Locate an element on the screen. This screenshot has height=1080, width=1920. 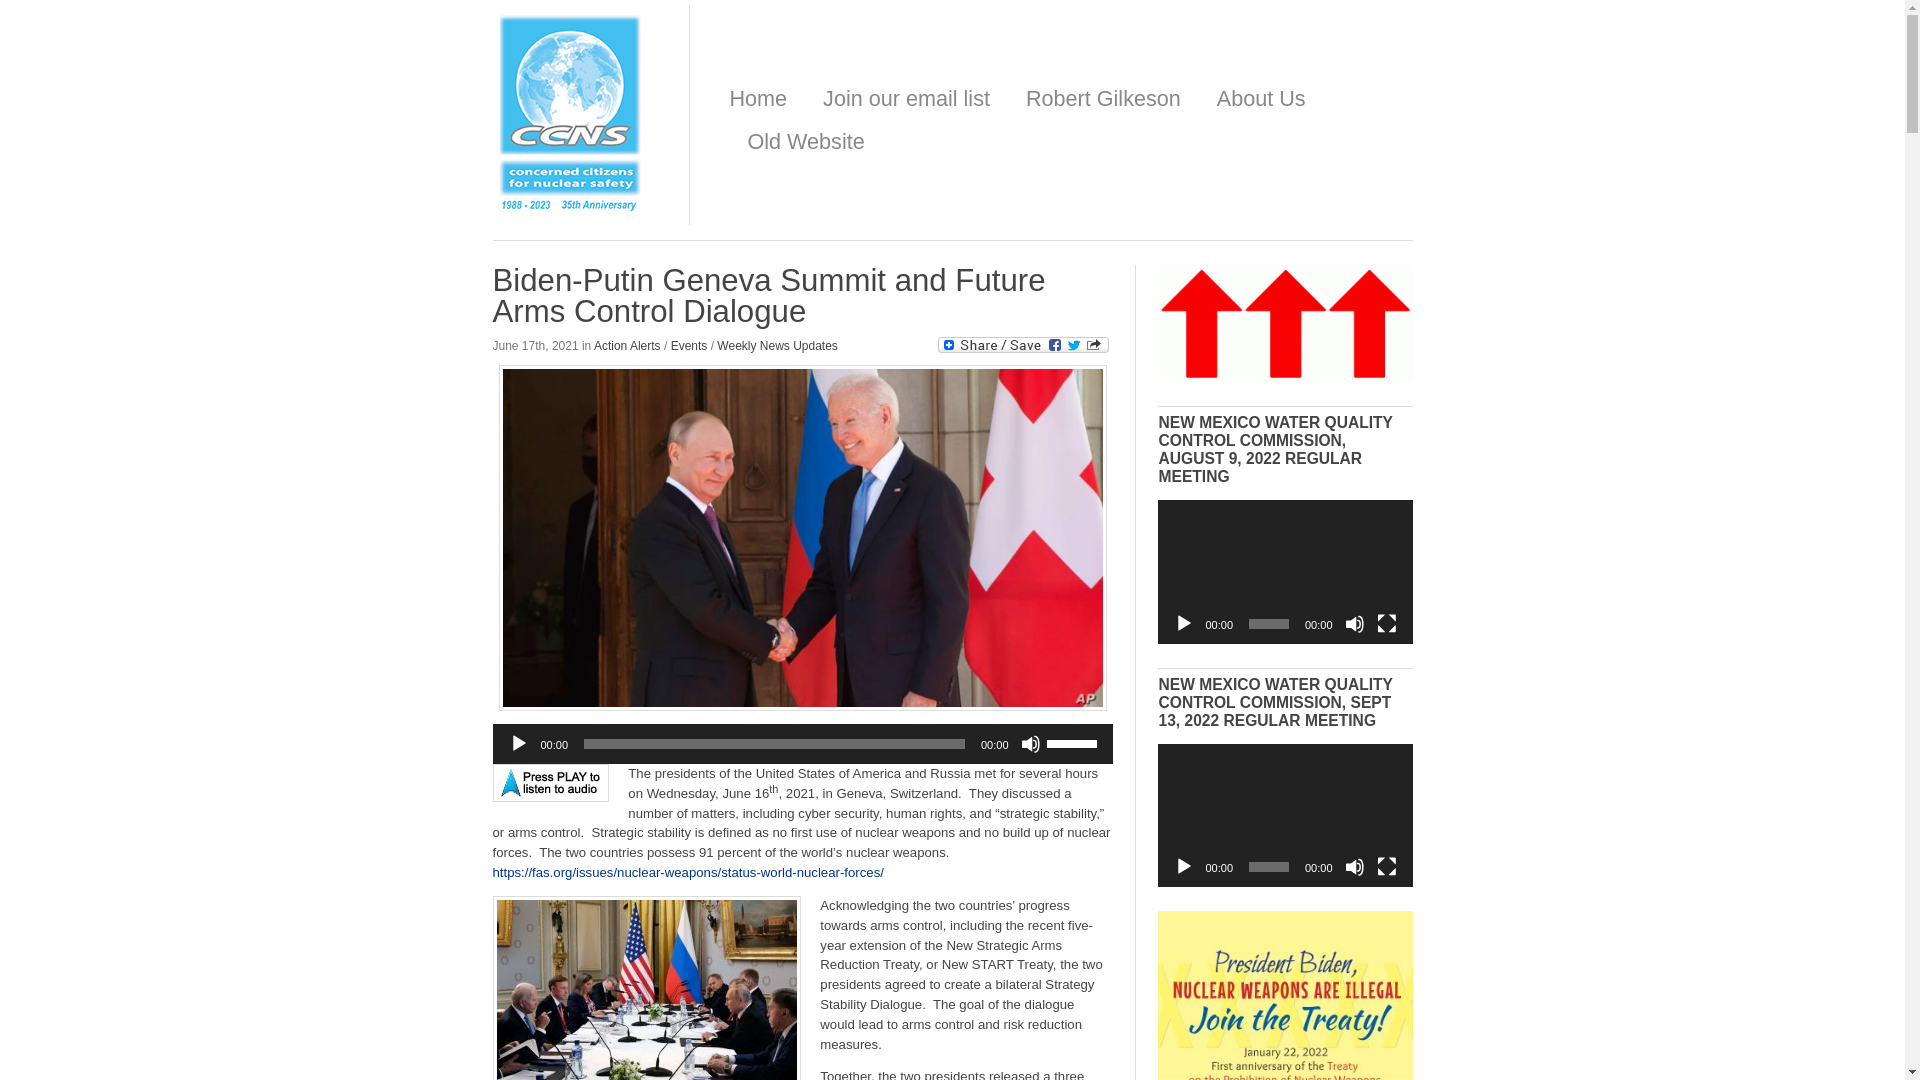
Robert Gilkeson is located at coordinates (1102, 100).